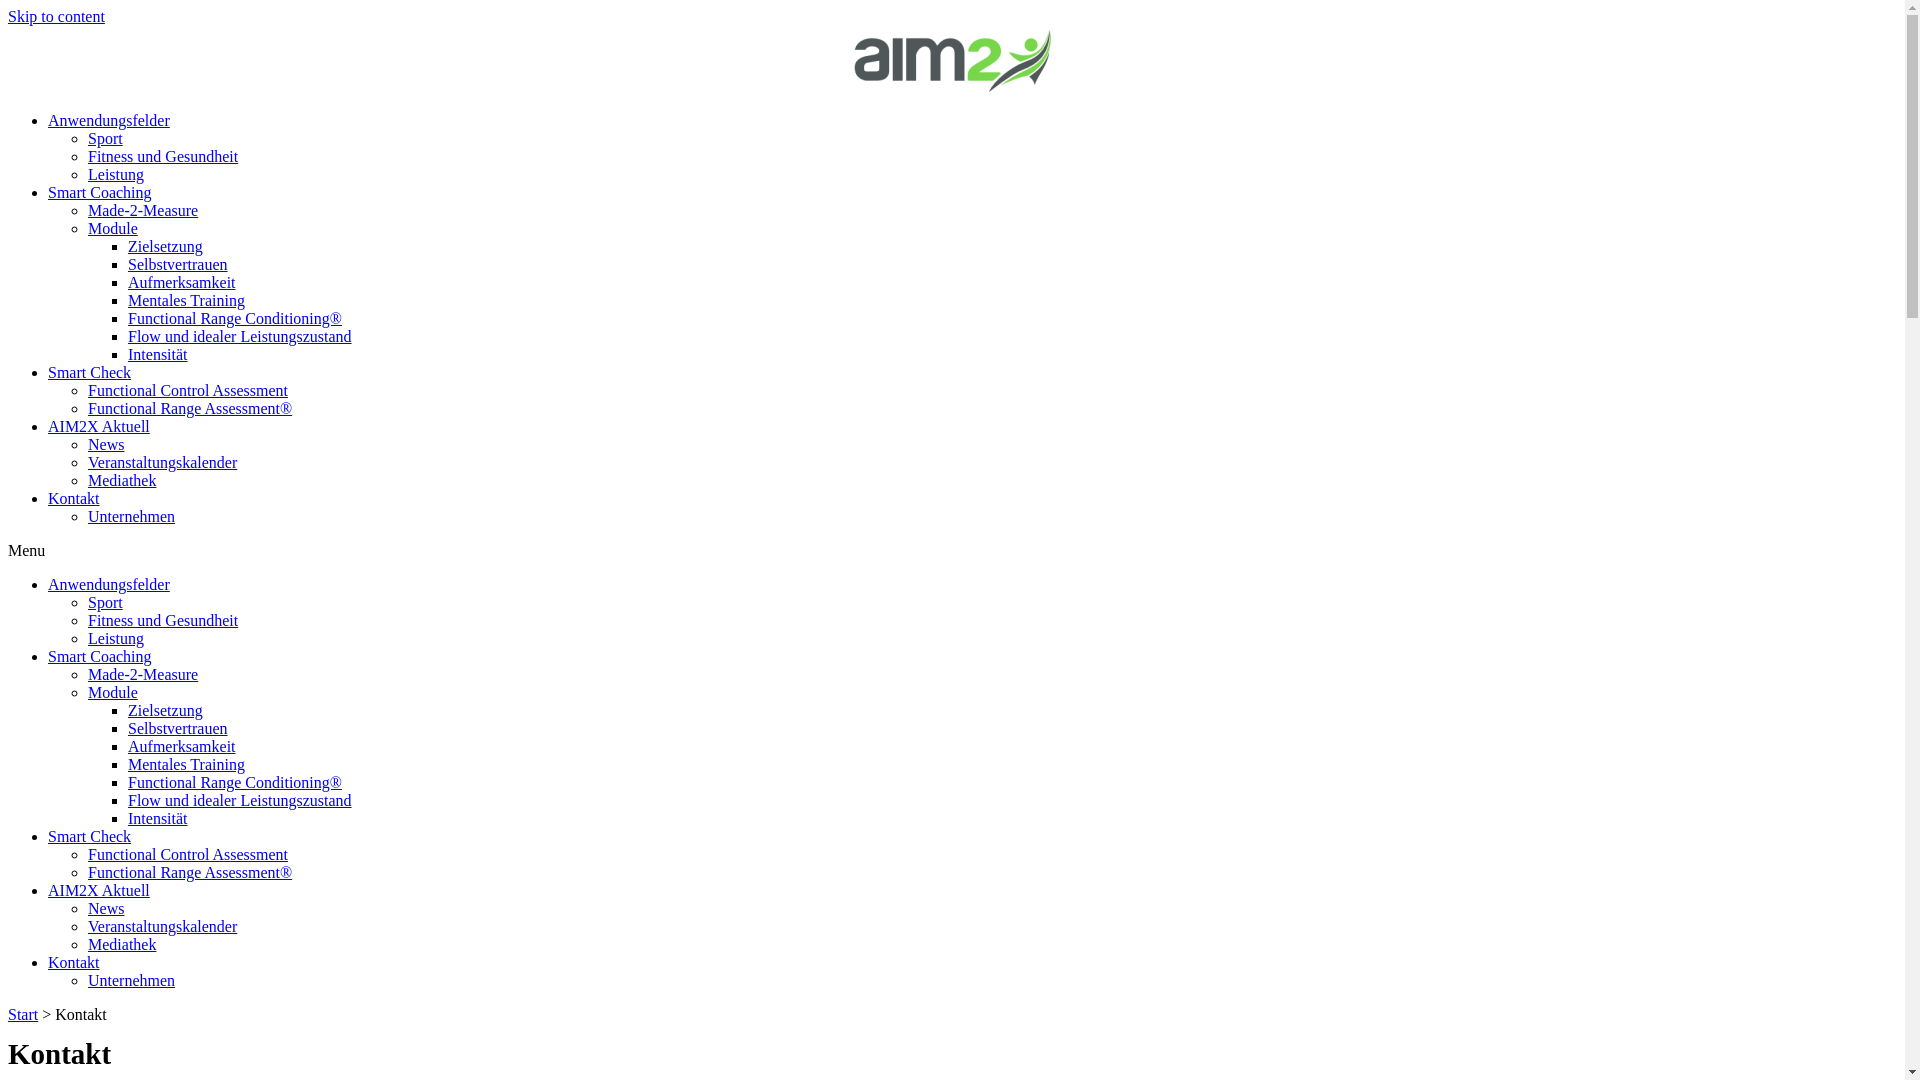 The height and width of the screenshot is (1080, 1920). Describe the element at coordinates (162, 462) in the screenshot. I see `Veranstaltungskalender` at that location.